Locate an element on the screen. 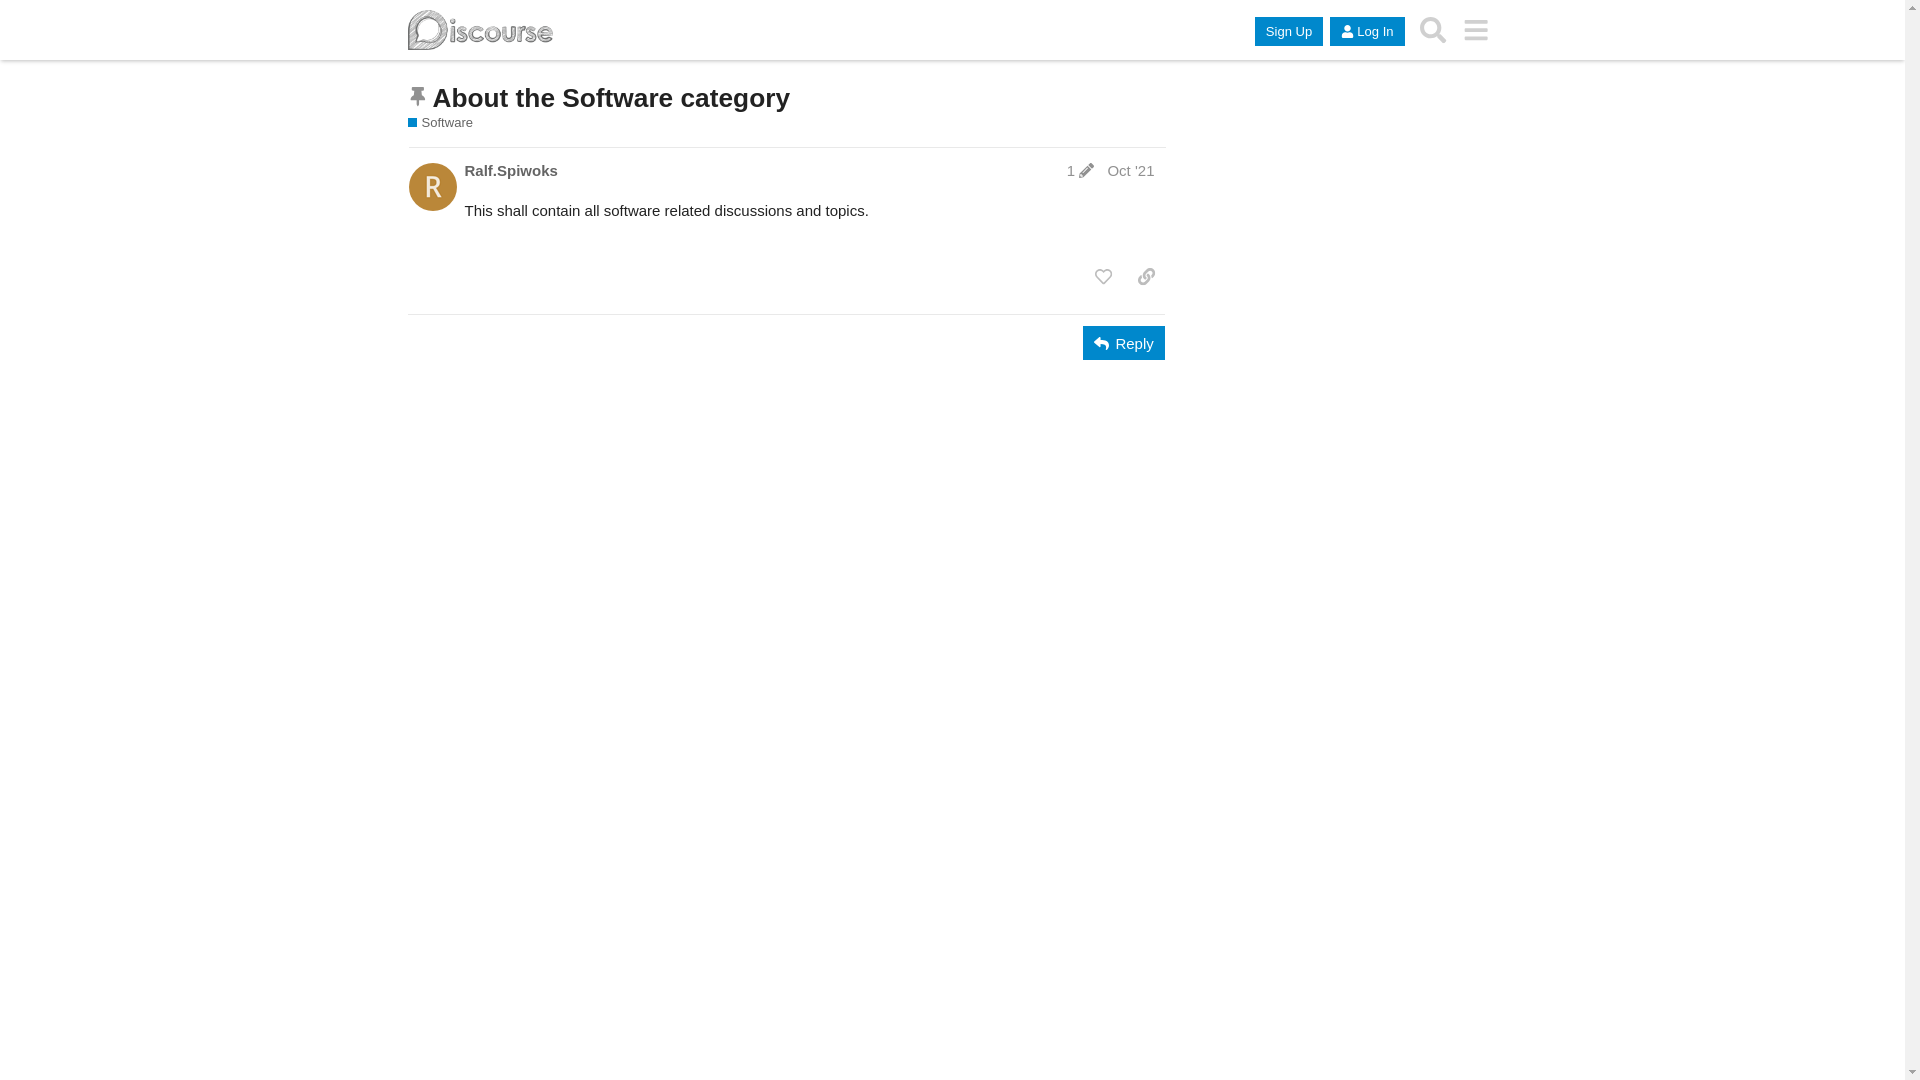 Image resolution: width=1920 pixels, height=1080 pixels. Search is located at coordinates (1434, 30).